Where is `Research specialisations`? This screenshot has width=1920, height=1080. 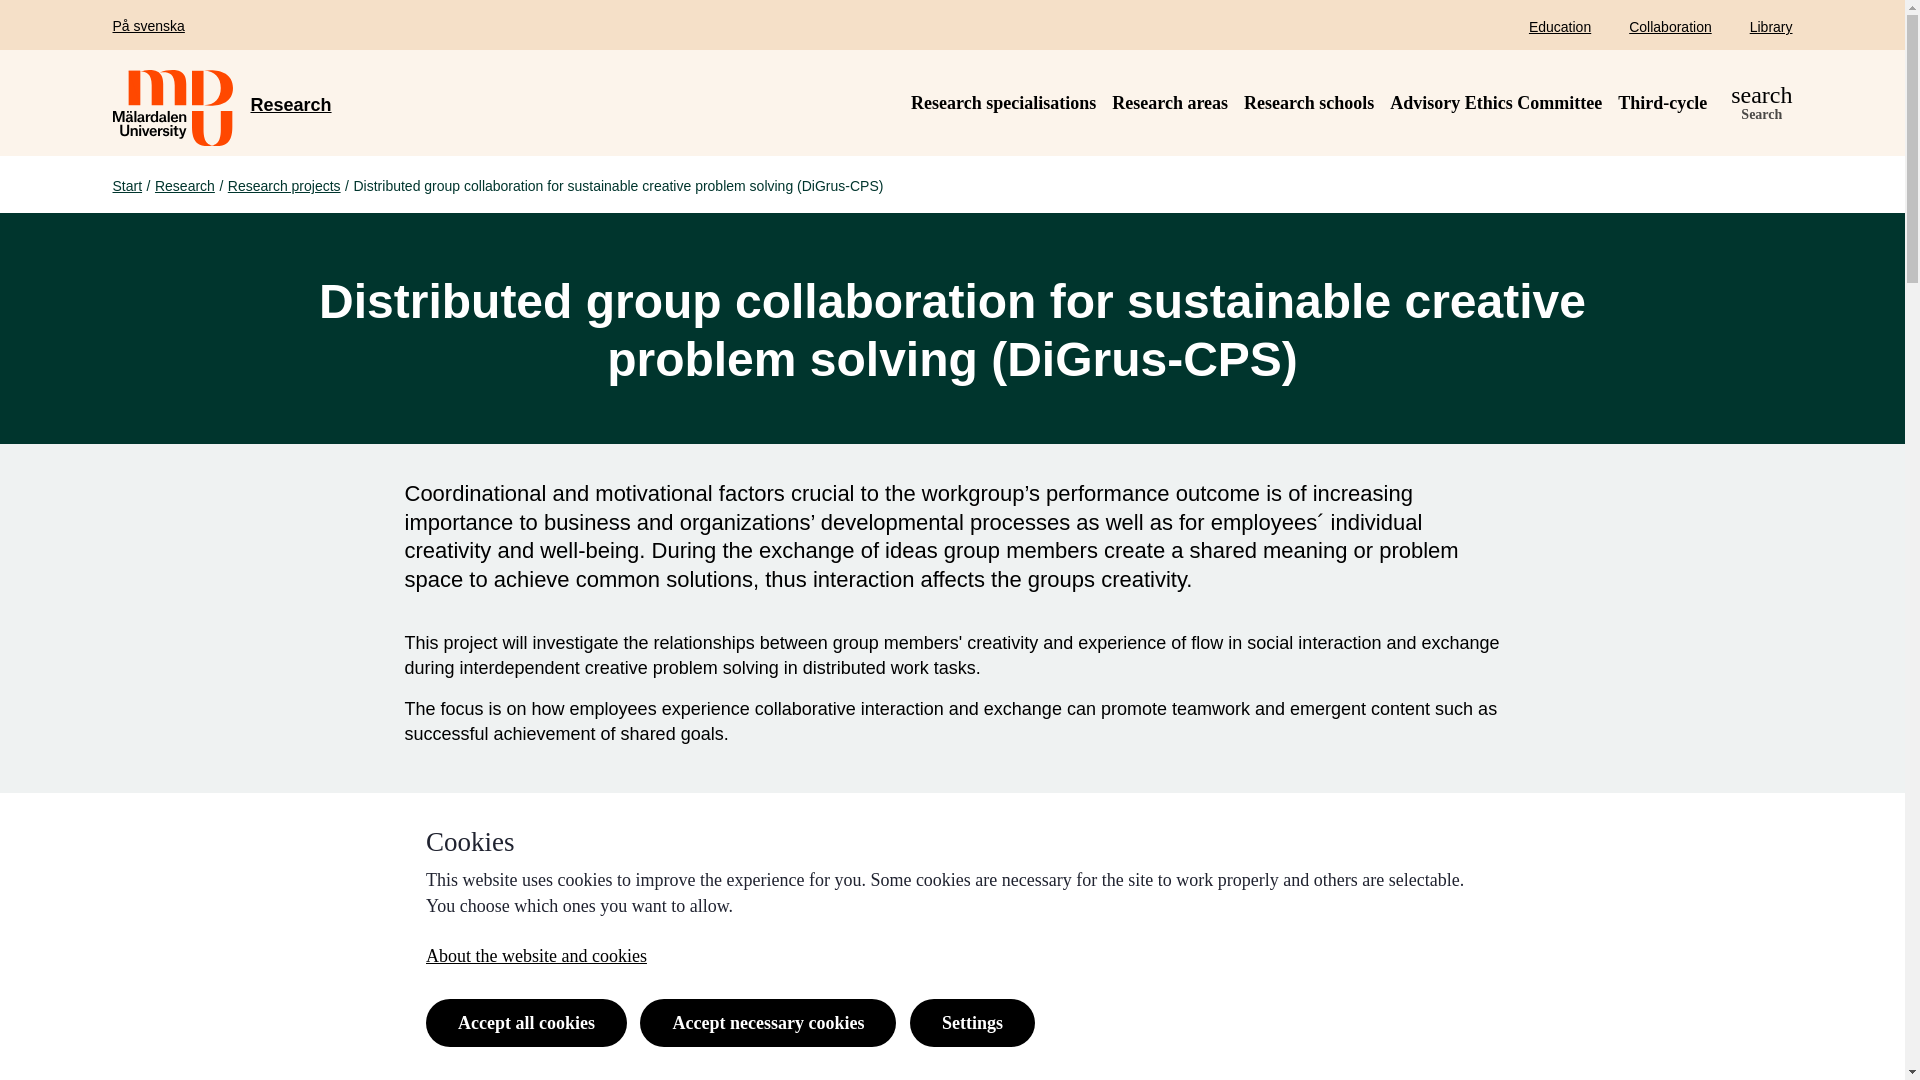
Research specialisations is located at coordinates (1003, 102).